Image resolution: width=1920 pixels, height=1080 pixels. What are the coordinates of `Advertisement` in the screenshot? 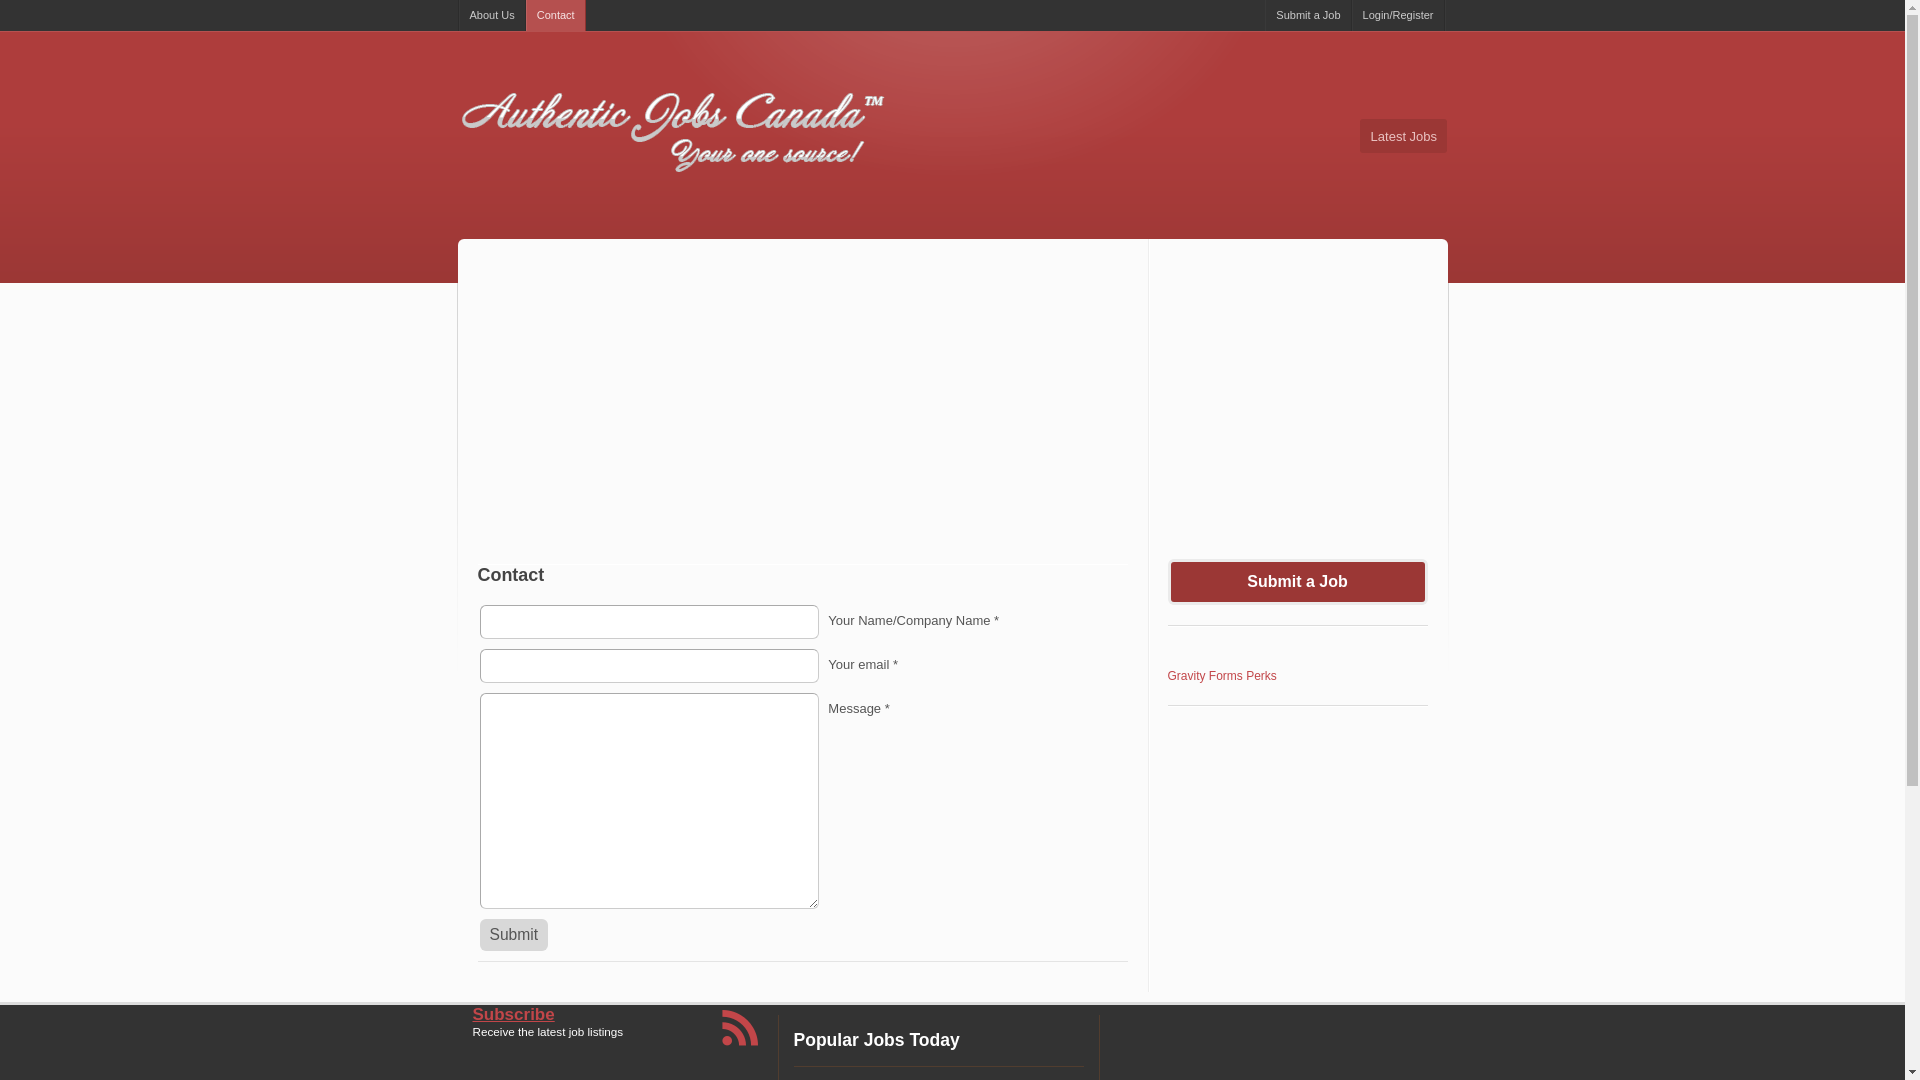 It's located at (953, 409).